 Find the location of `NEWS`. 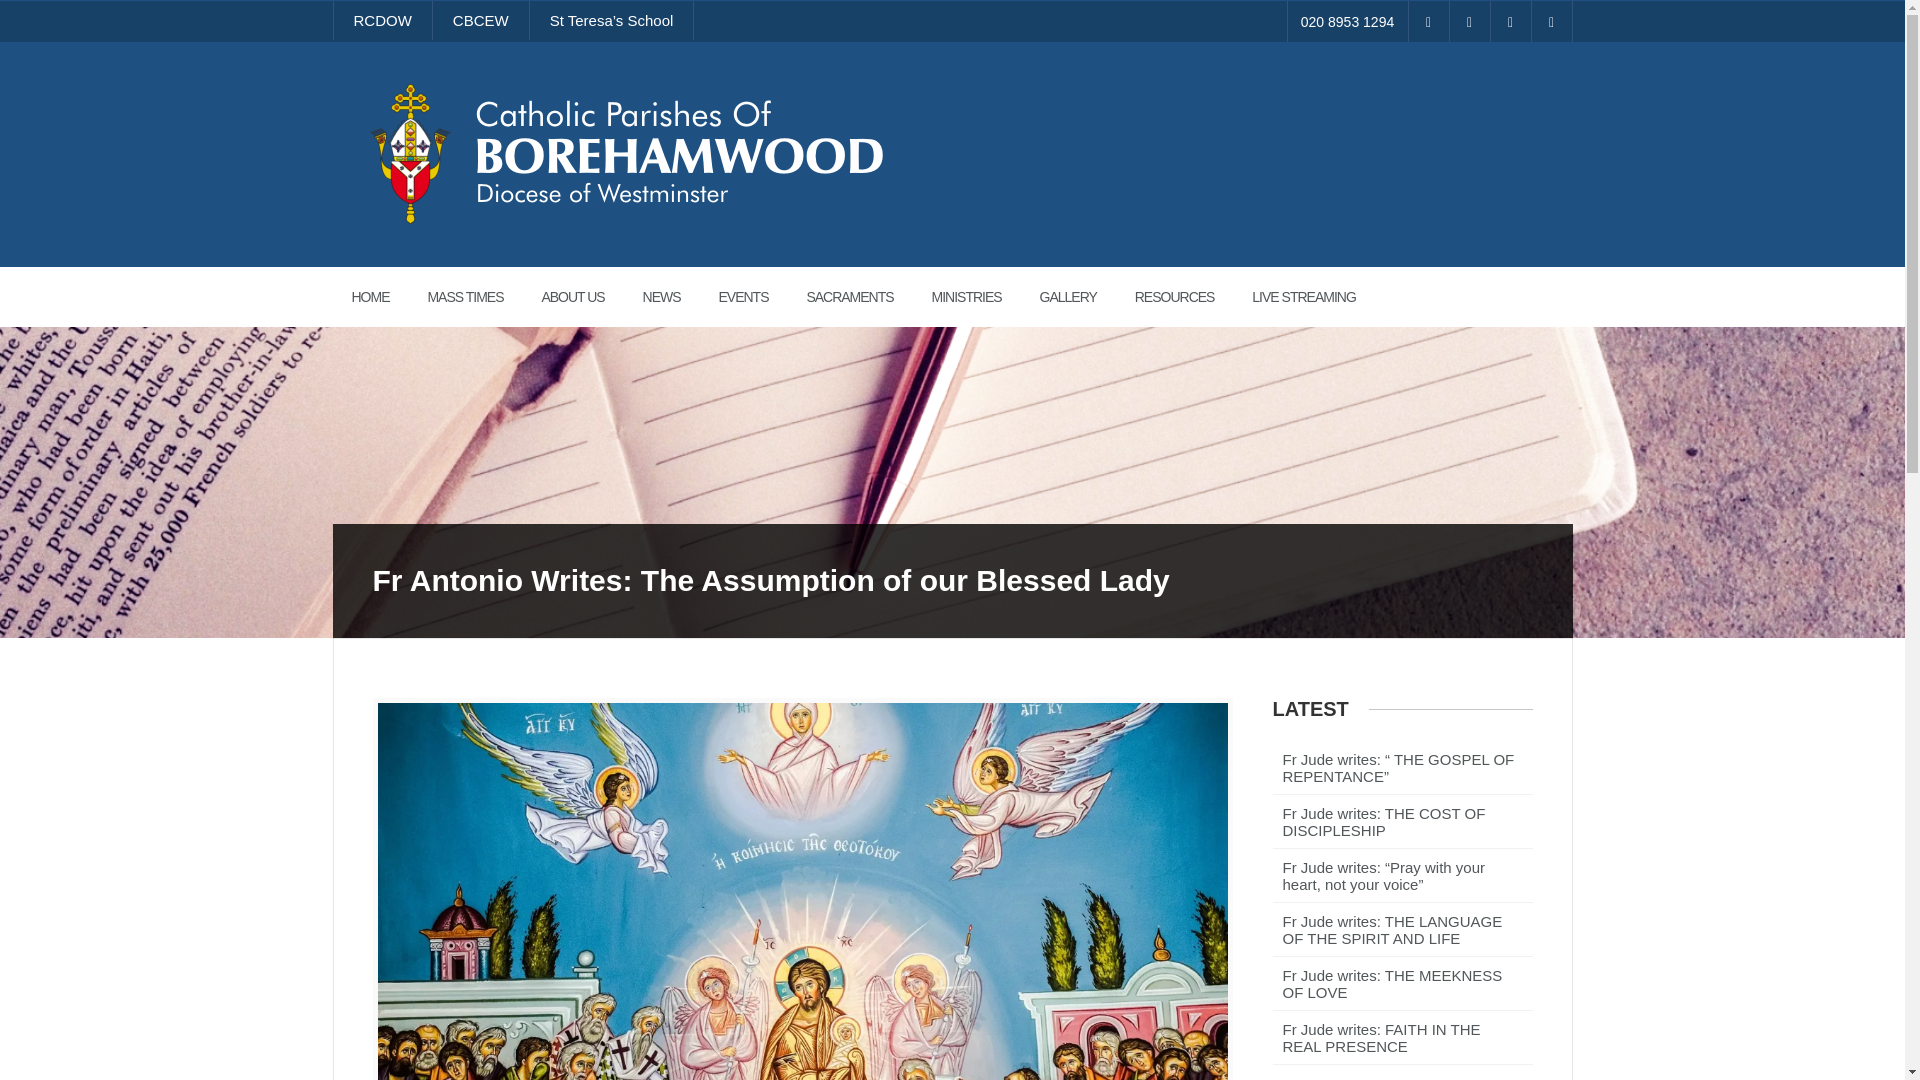

NEWS is located at coordinates (662, 296).